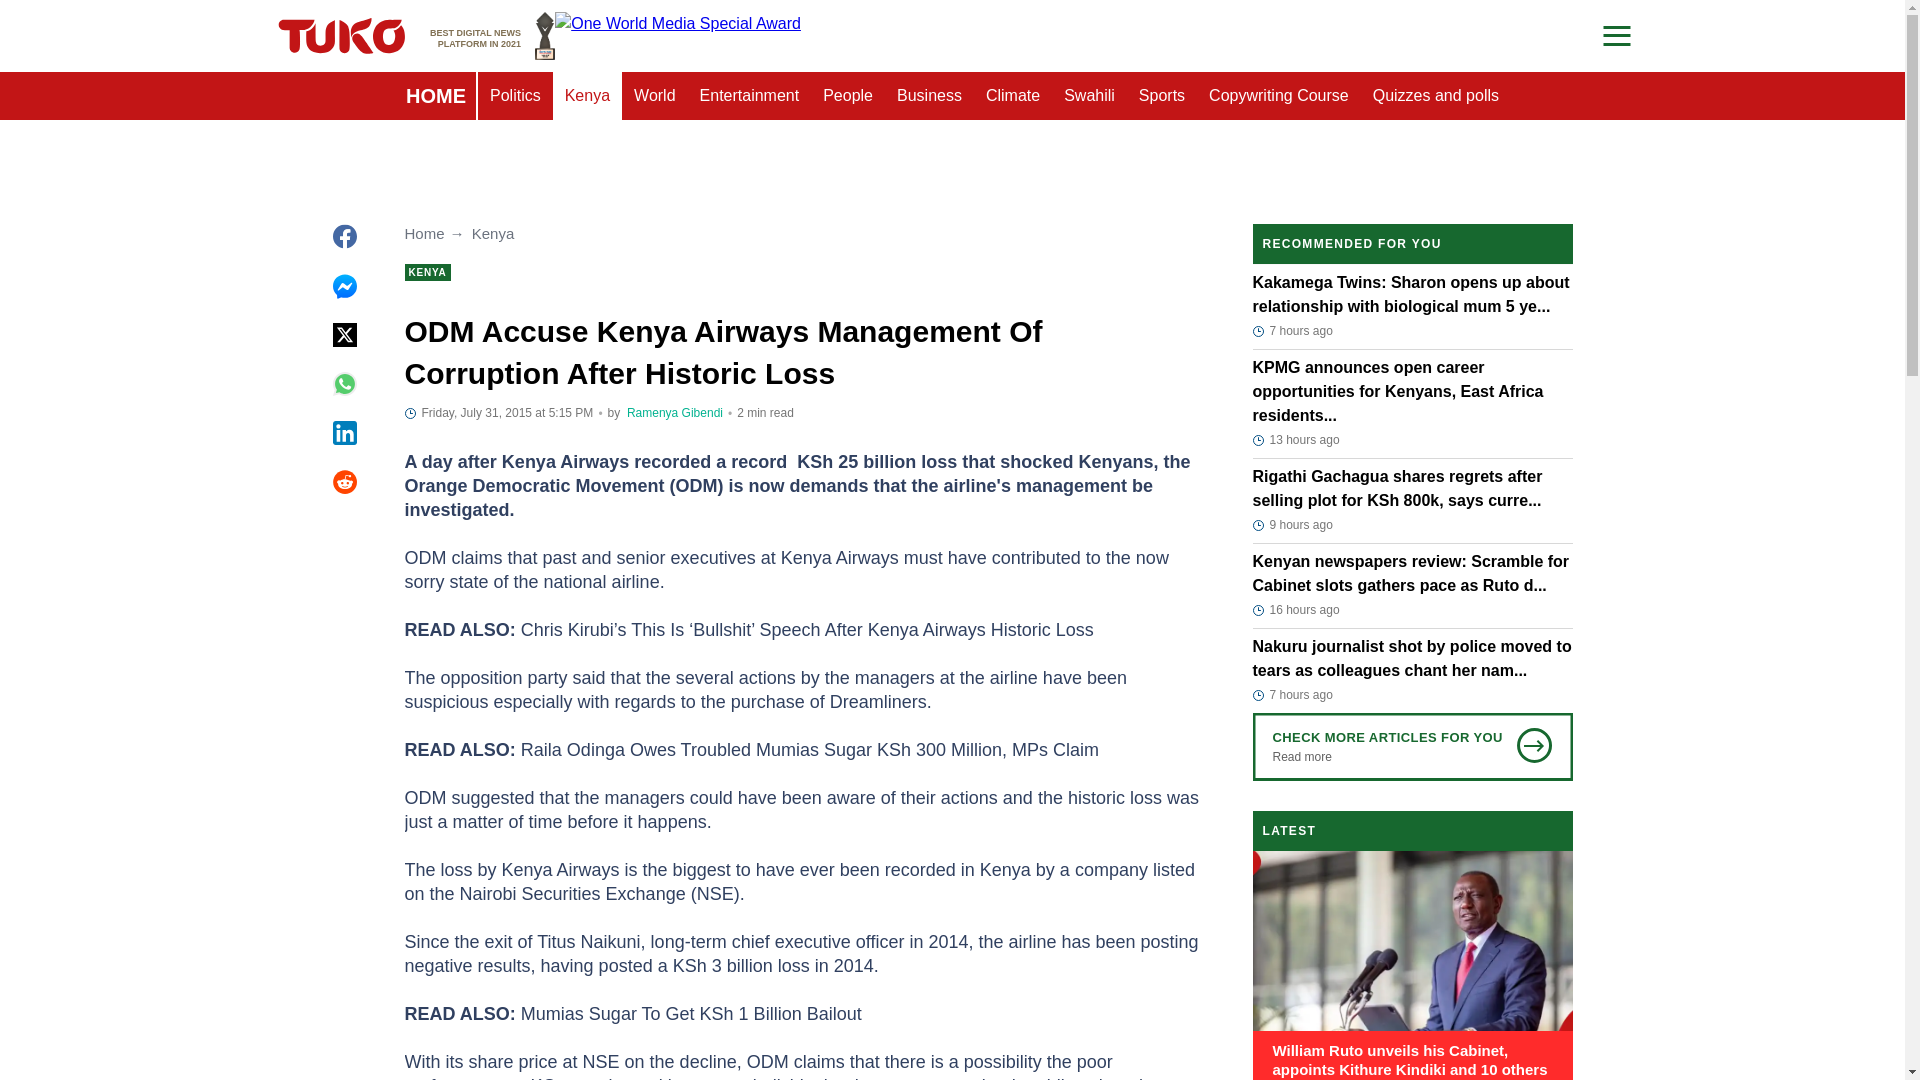 The image size is (1920, 1080). Describe the element at coordinates (675, 413) in the screenshot. I see `Author page` at that location.